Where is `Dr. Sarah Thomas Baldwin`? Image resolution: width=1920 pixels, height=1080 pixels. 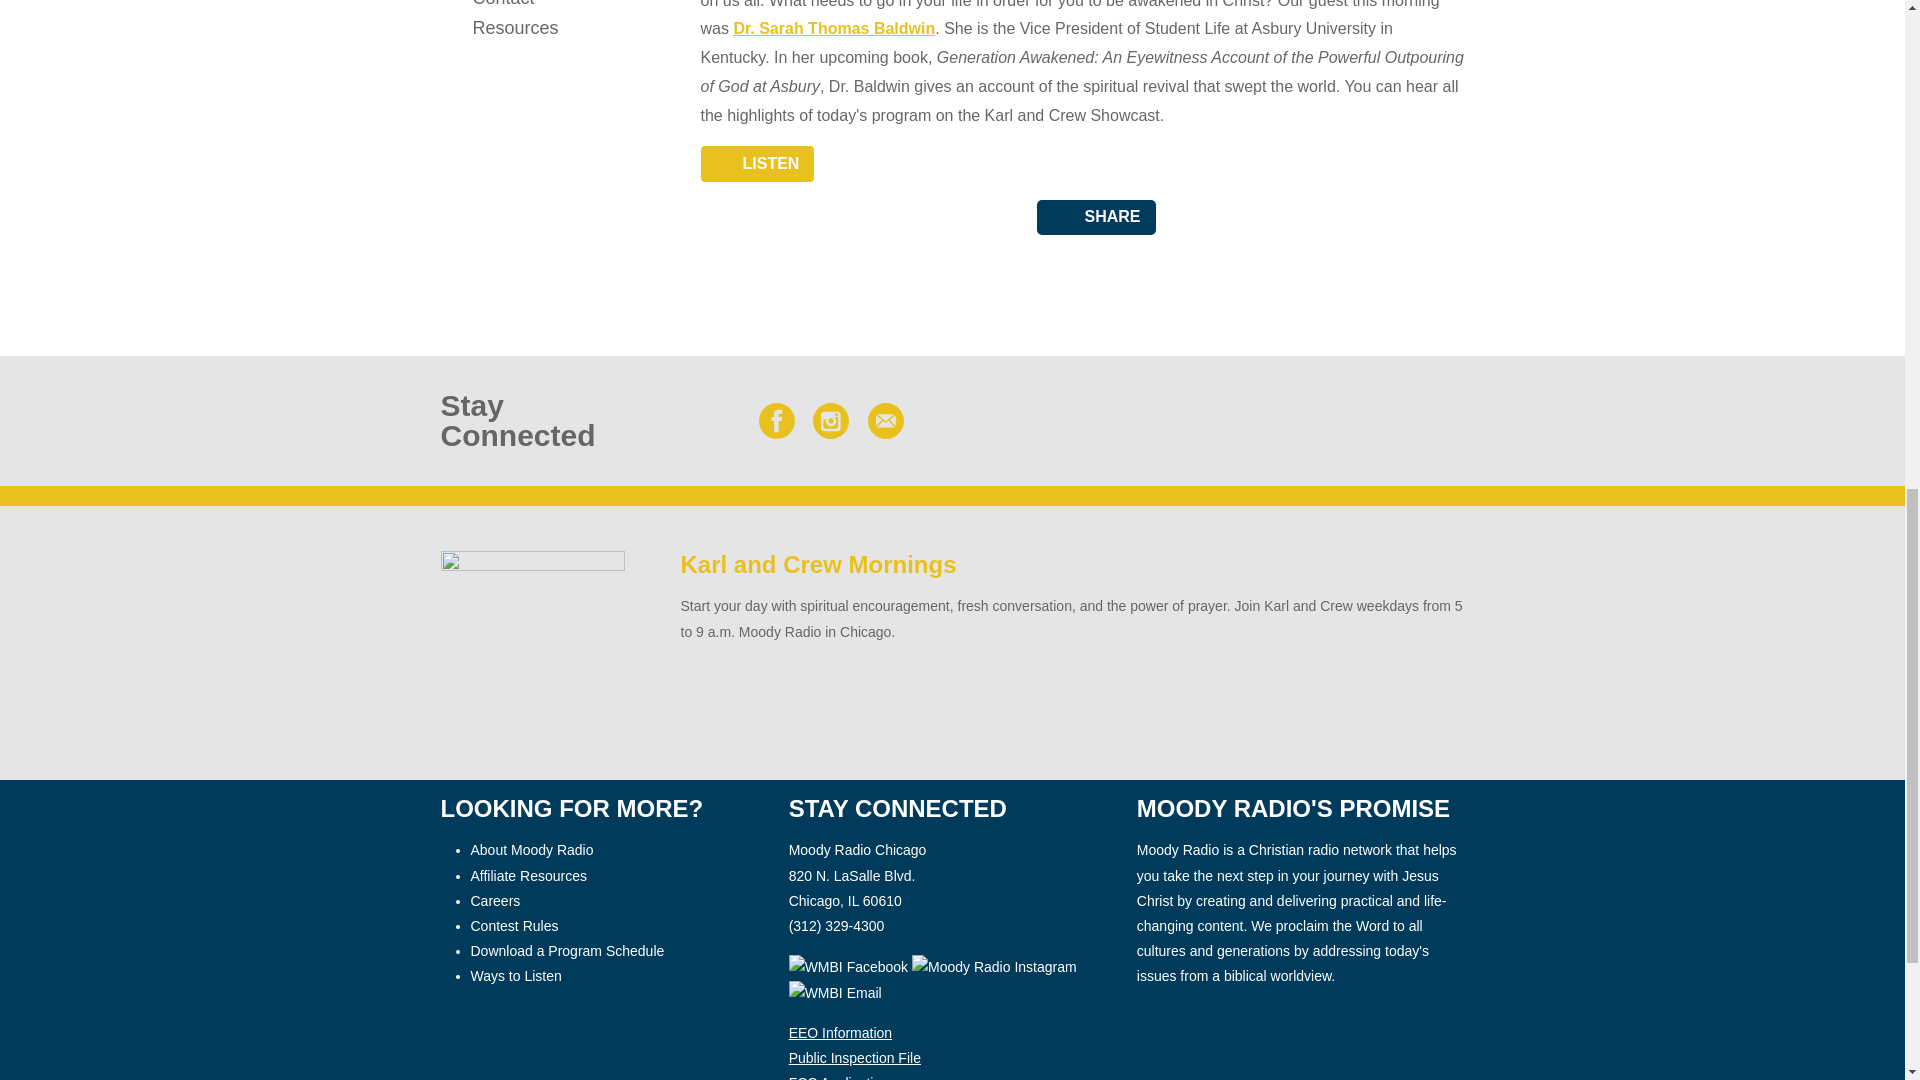 Dr. Sarah Thomas Baldwin is located at coordinates (834, 28).